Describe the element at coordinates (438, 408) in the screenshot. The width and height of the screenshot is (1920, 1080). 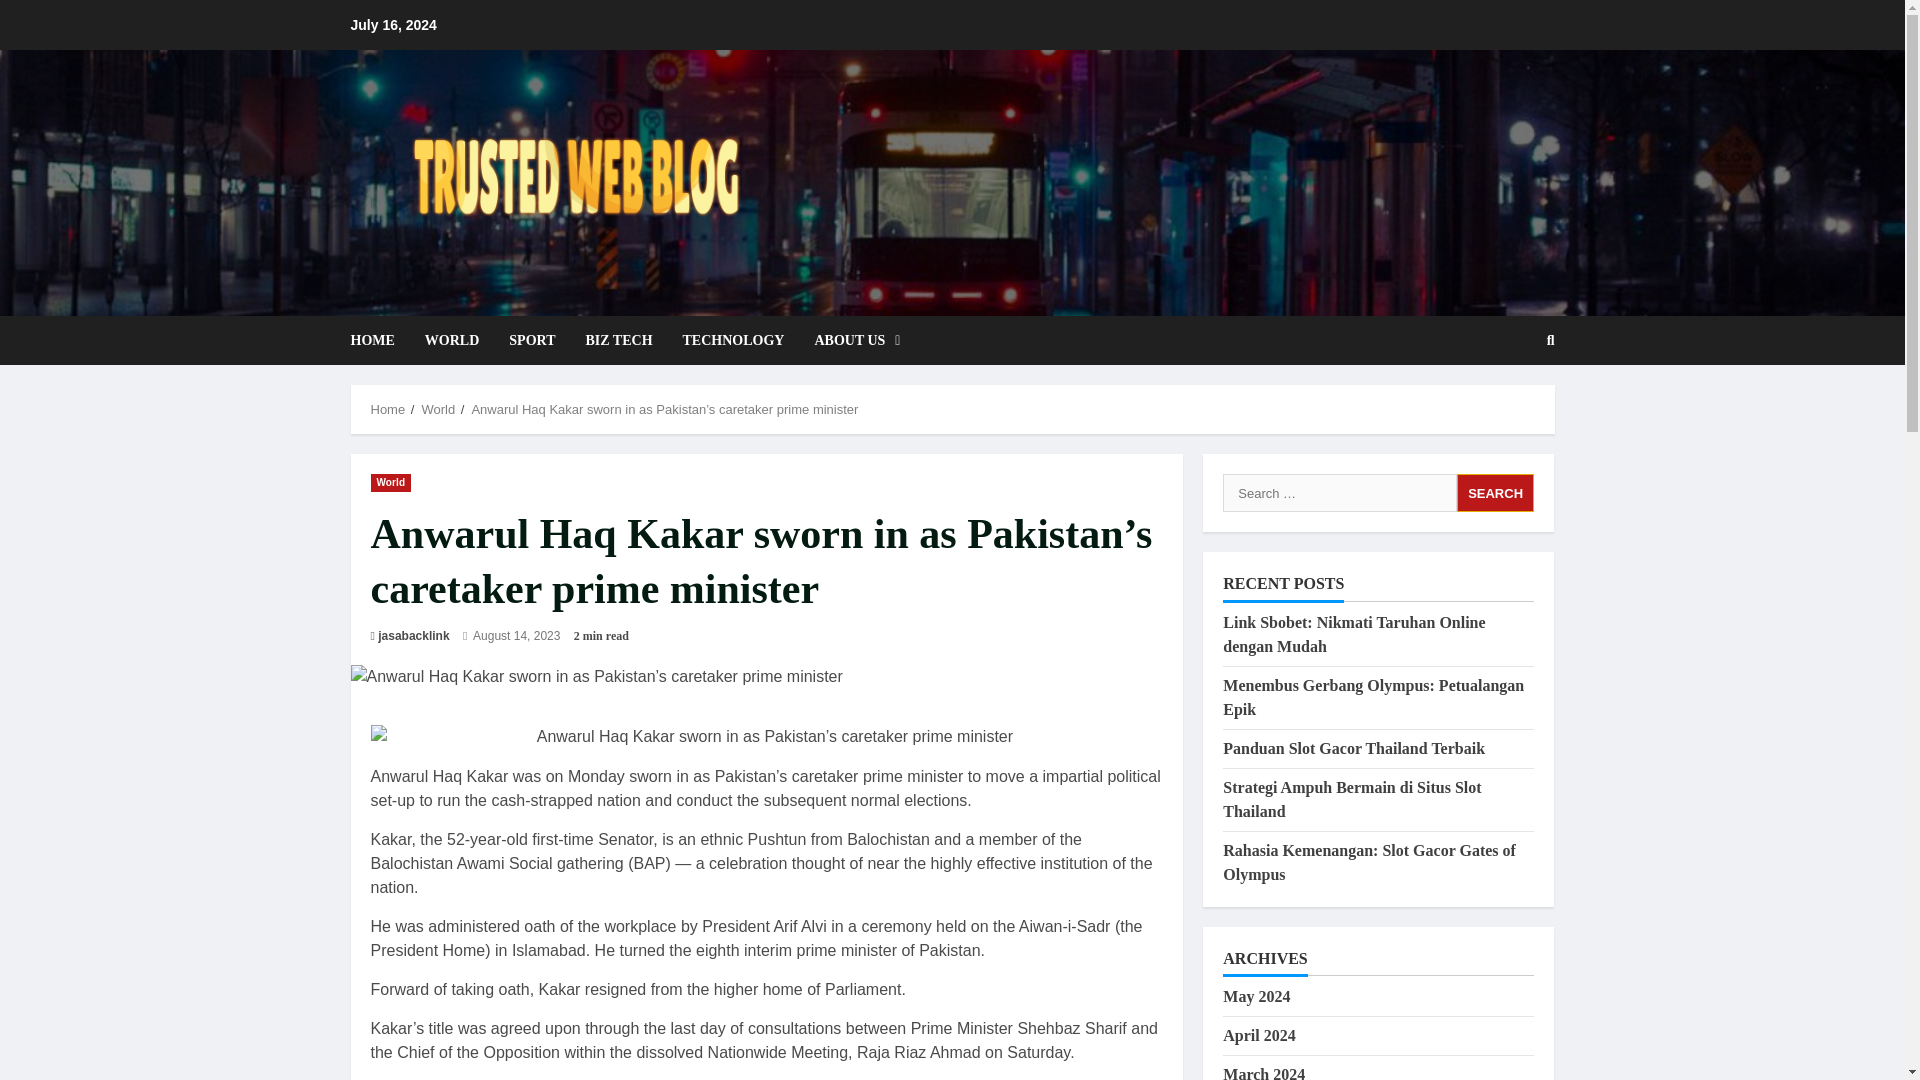
I see `World` at that location.